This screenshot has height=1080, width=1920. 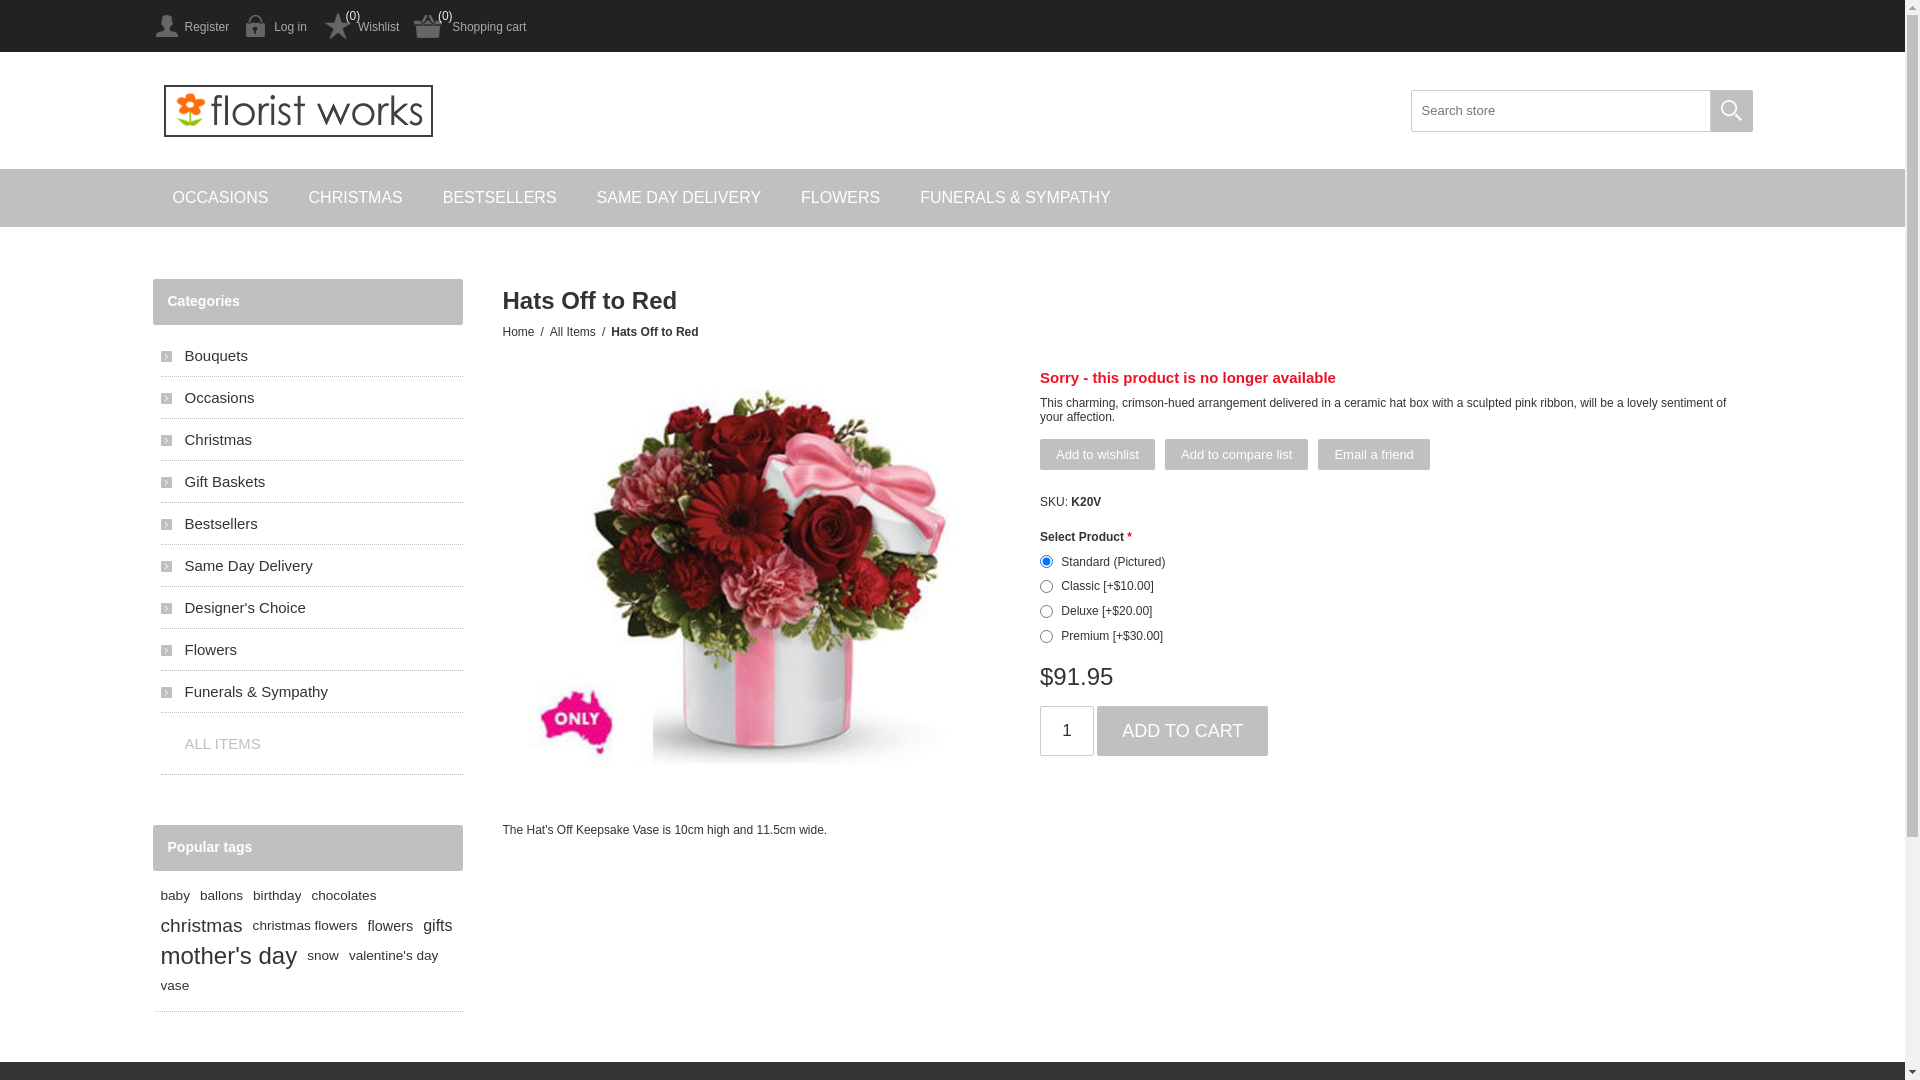 I want to click on Home, so click(x=518, y=332).